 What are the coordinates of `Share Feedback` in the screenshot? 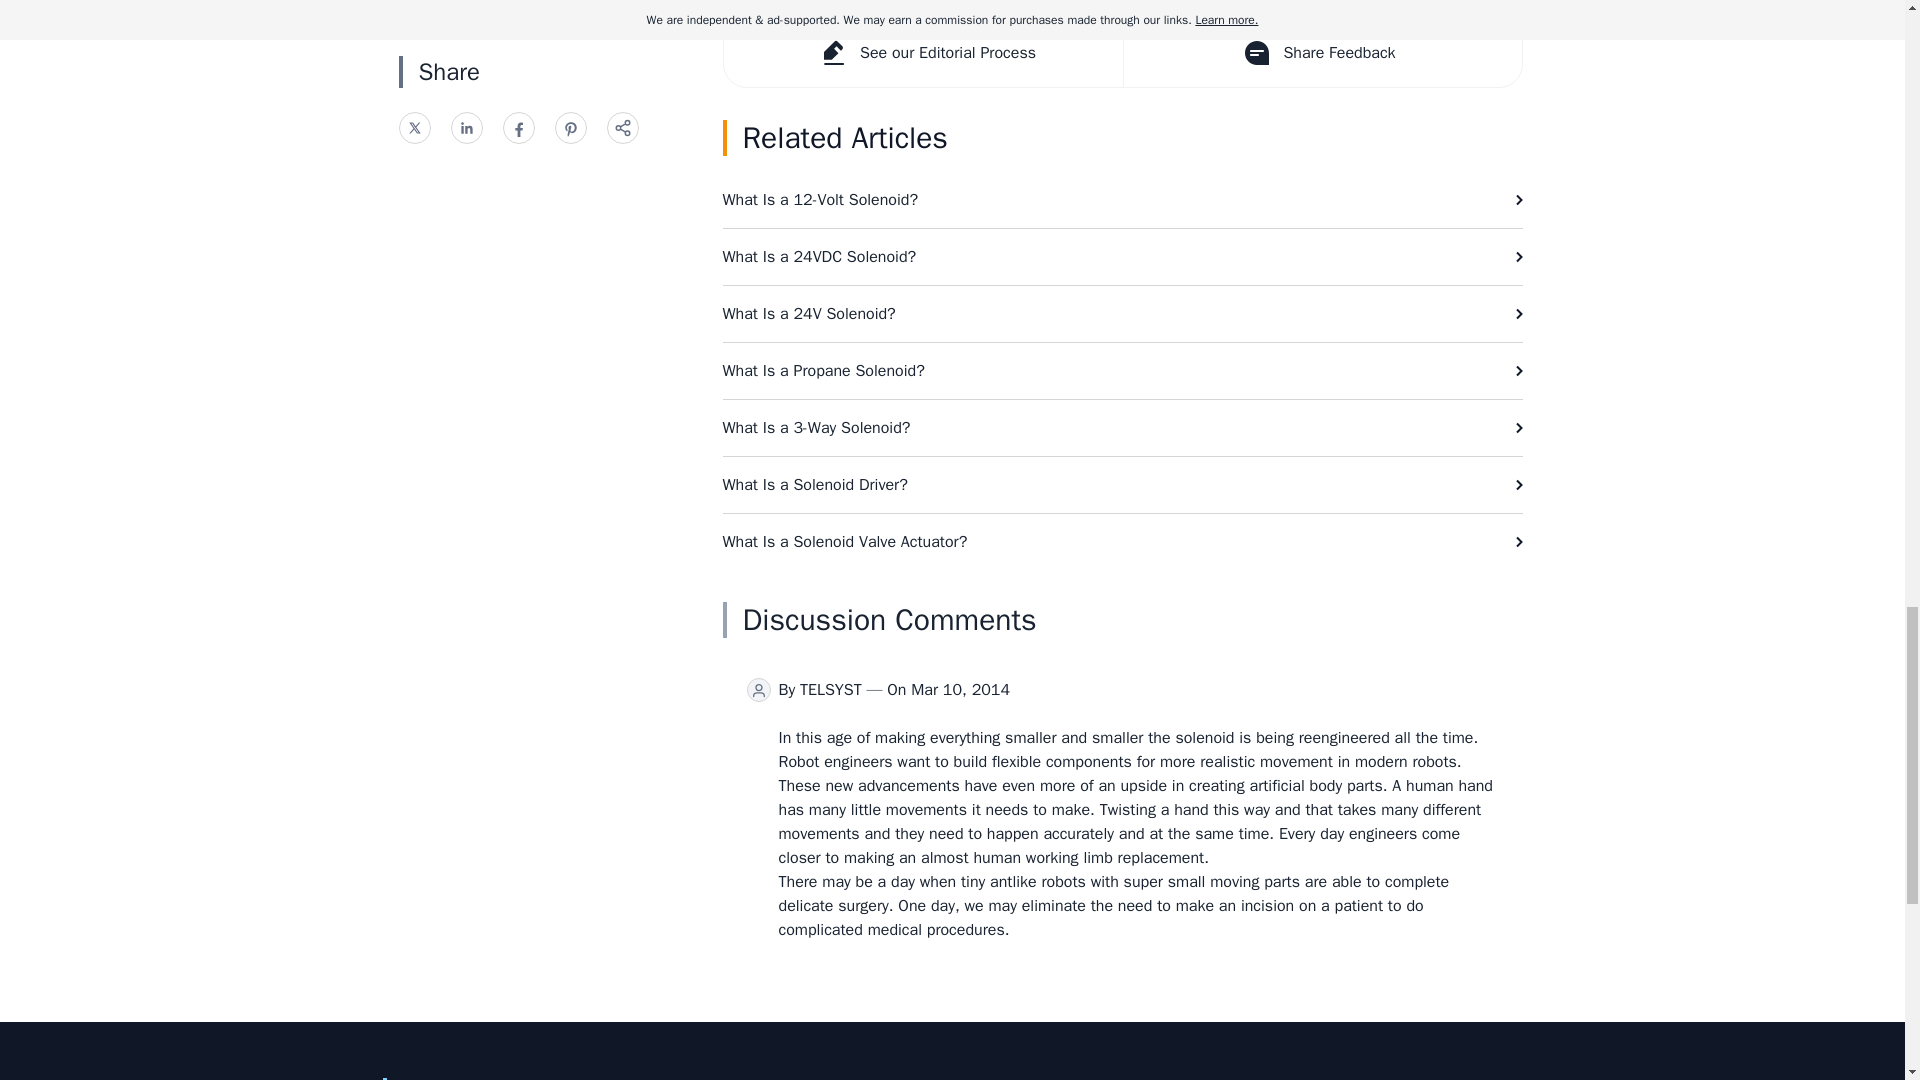 It's located at (1320, 53).